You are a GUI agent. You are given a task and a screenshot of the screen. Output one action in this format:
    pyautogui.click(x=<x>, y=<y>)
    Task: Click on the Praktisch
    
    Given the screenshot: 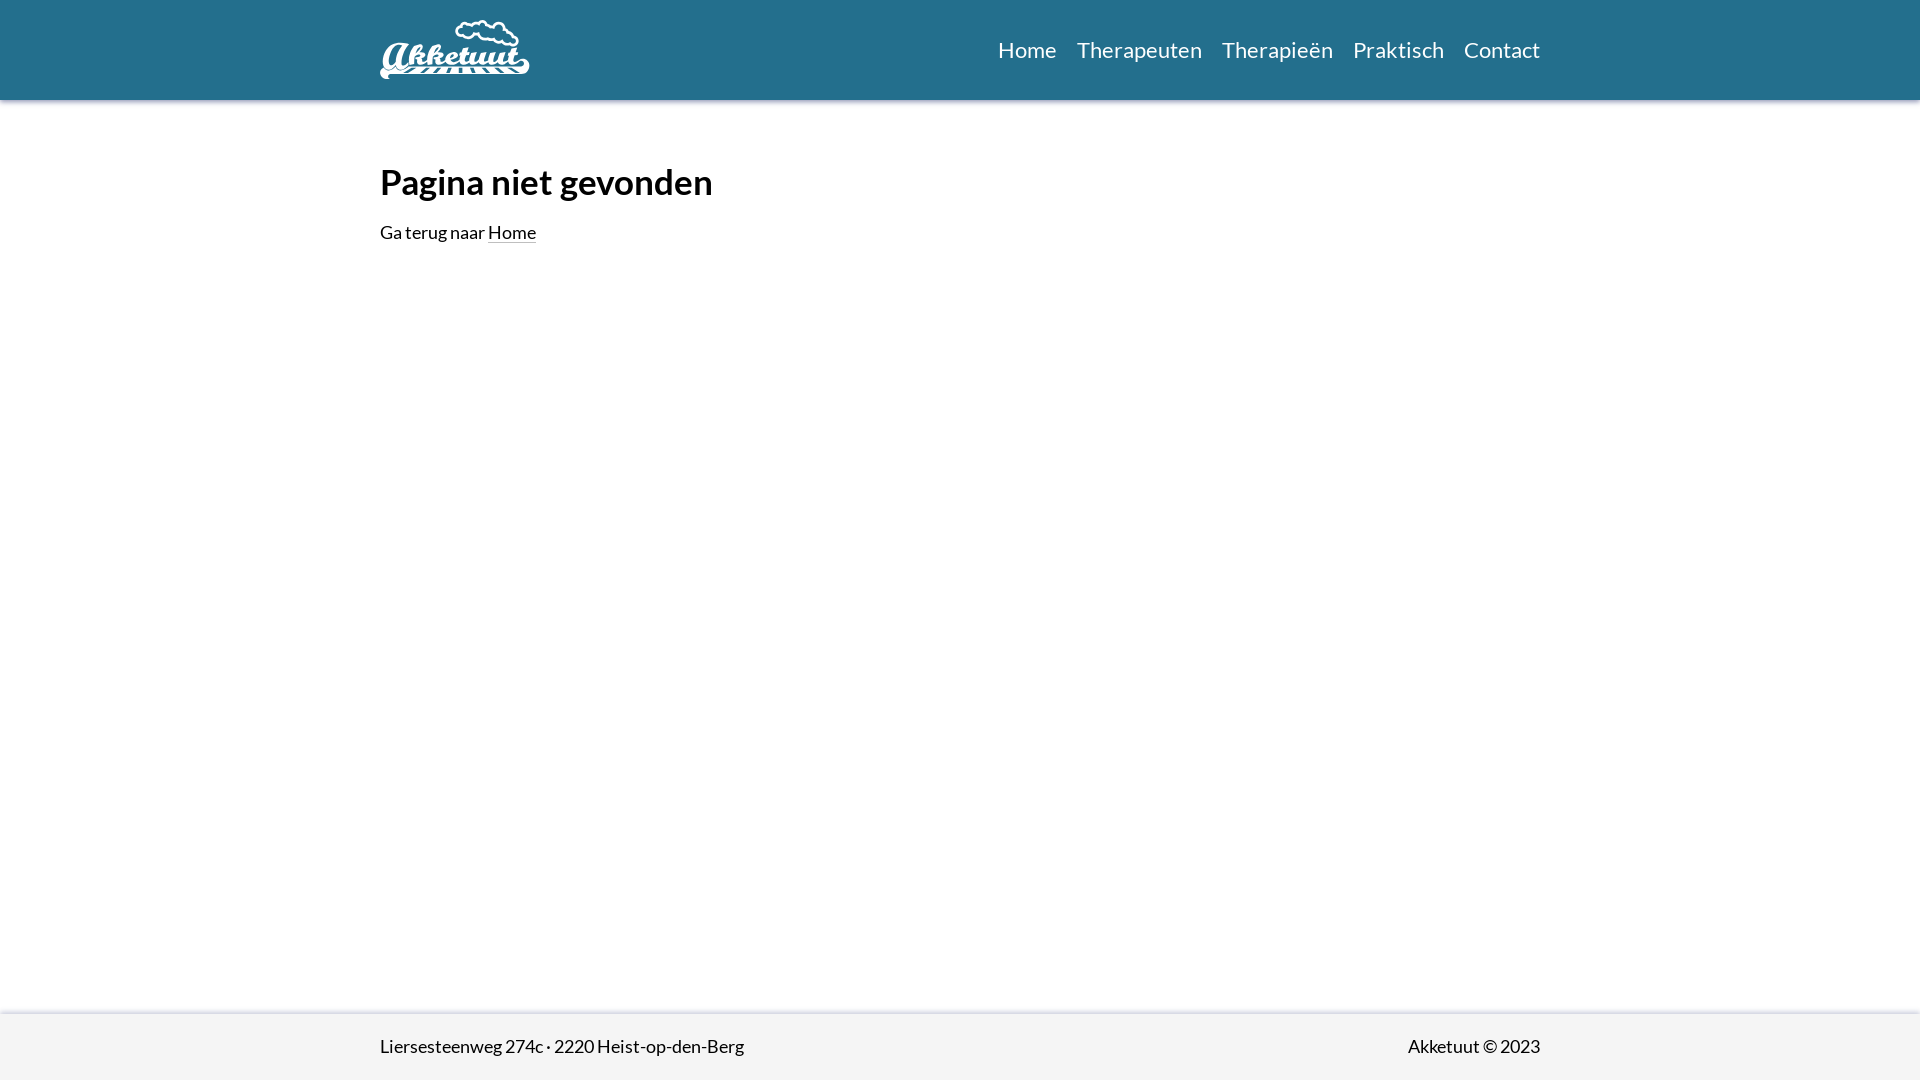 What is the action you would take?
    pyautogui.click(x=1398, y=50)
    